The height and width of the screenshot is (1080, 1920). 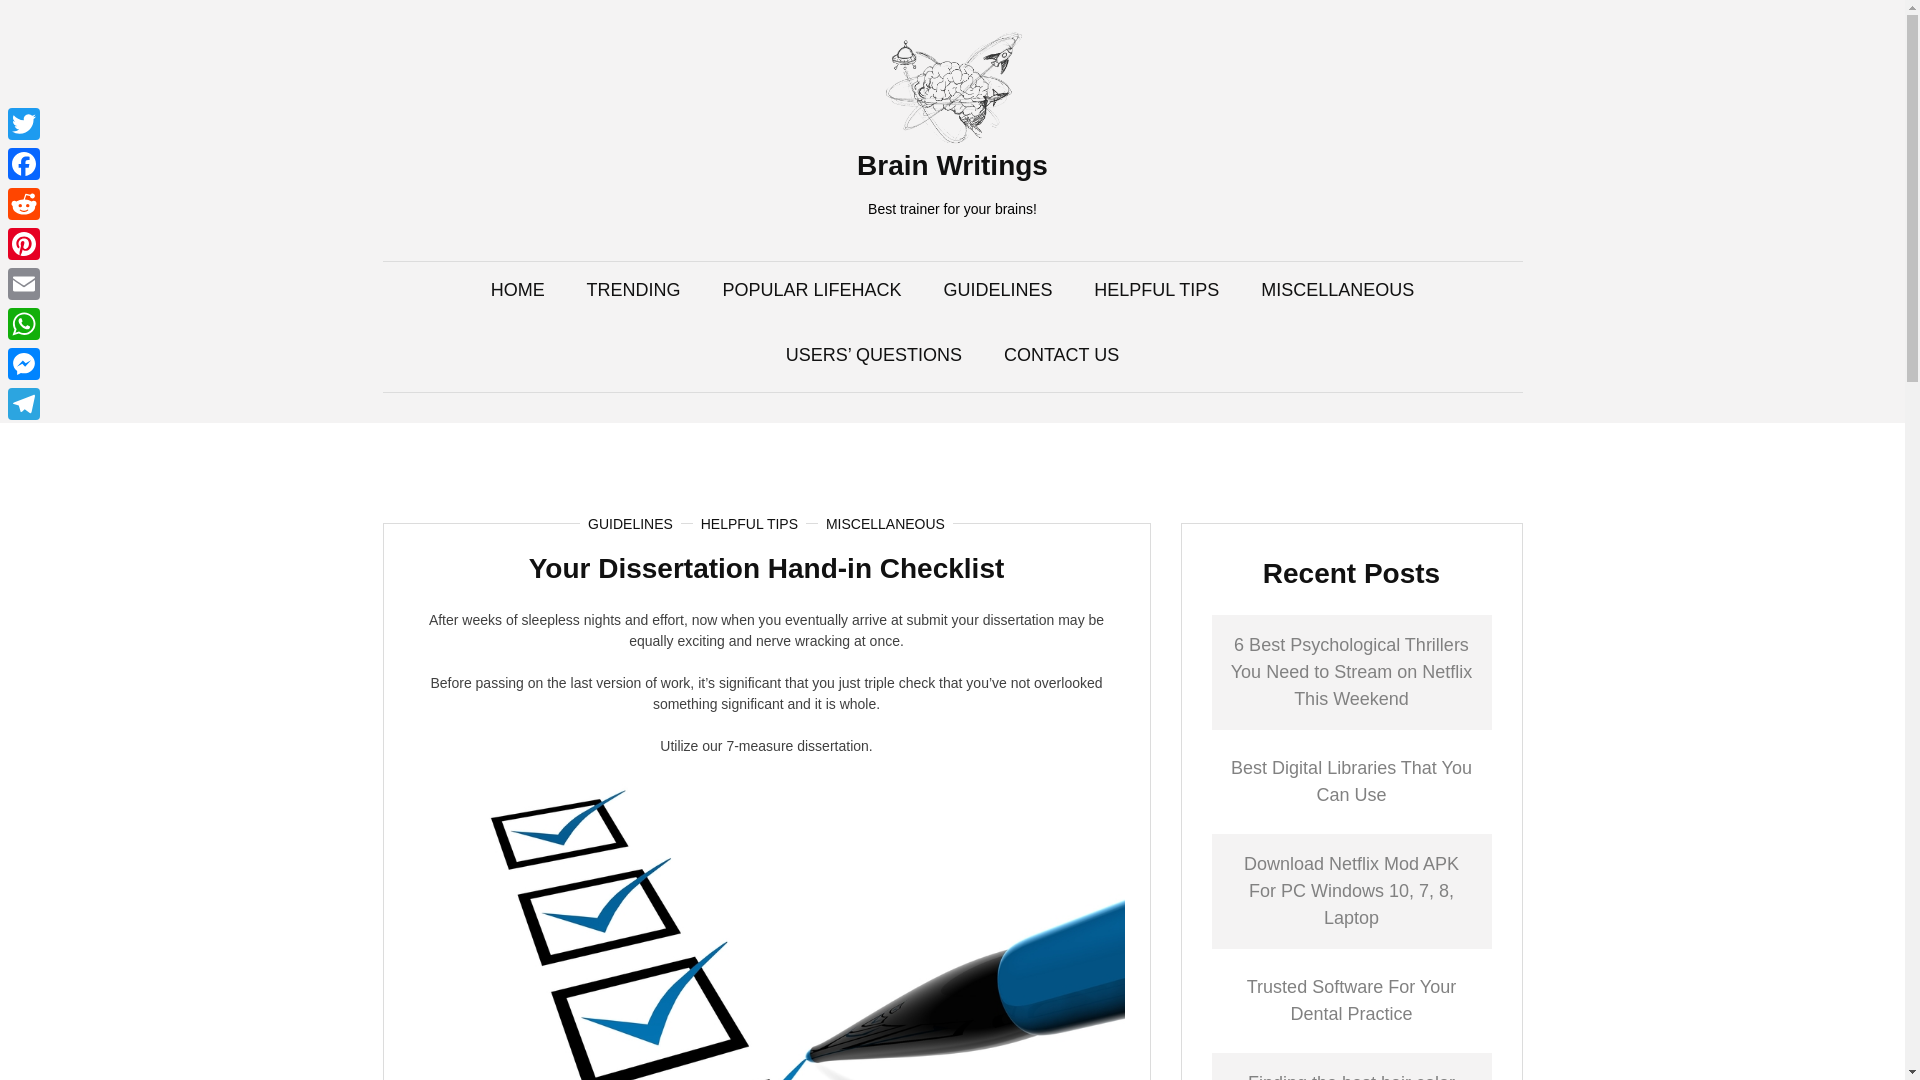 What do you see at coordinates (24, 203) in the screenshot?
I see `Reddit` at bounding box center [24, 203].